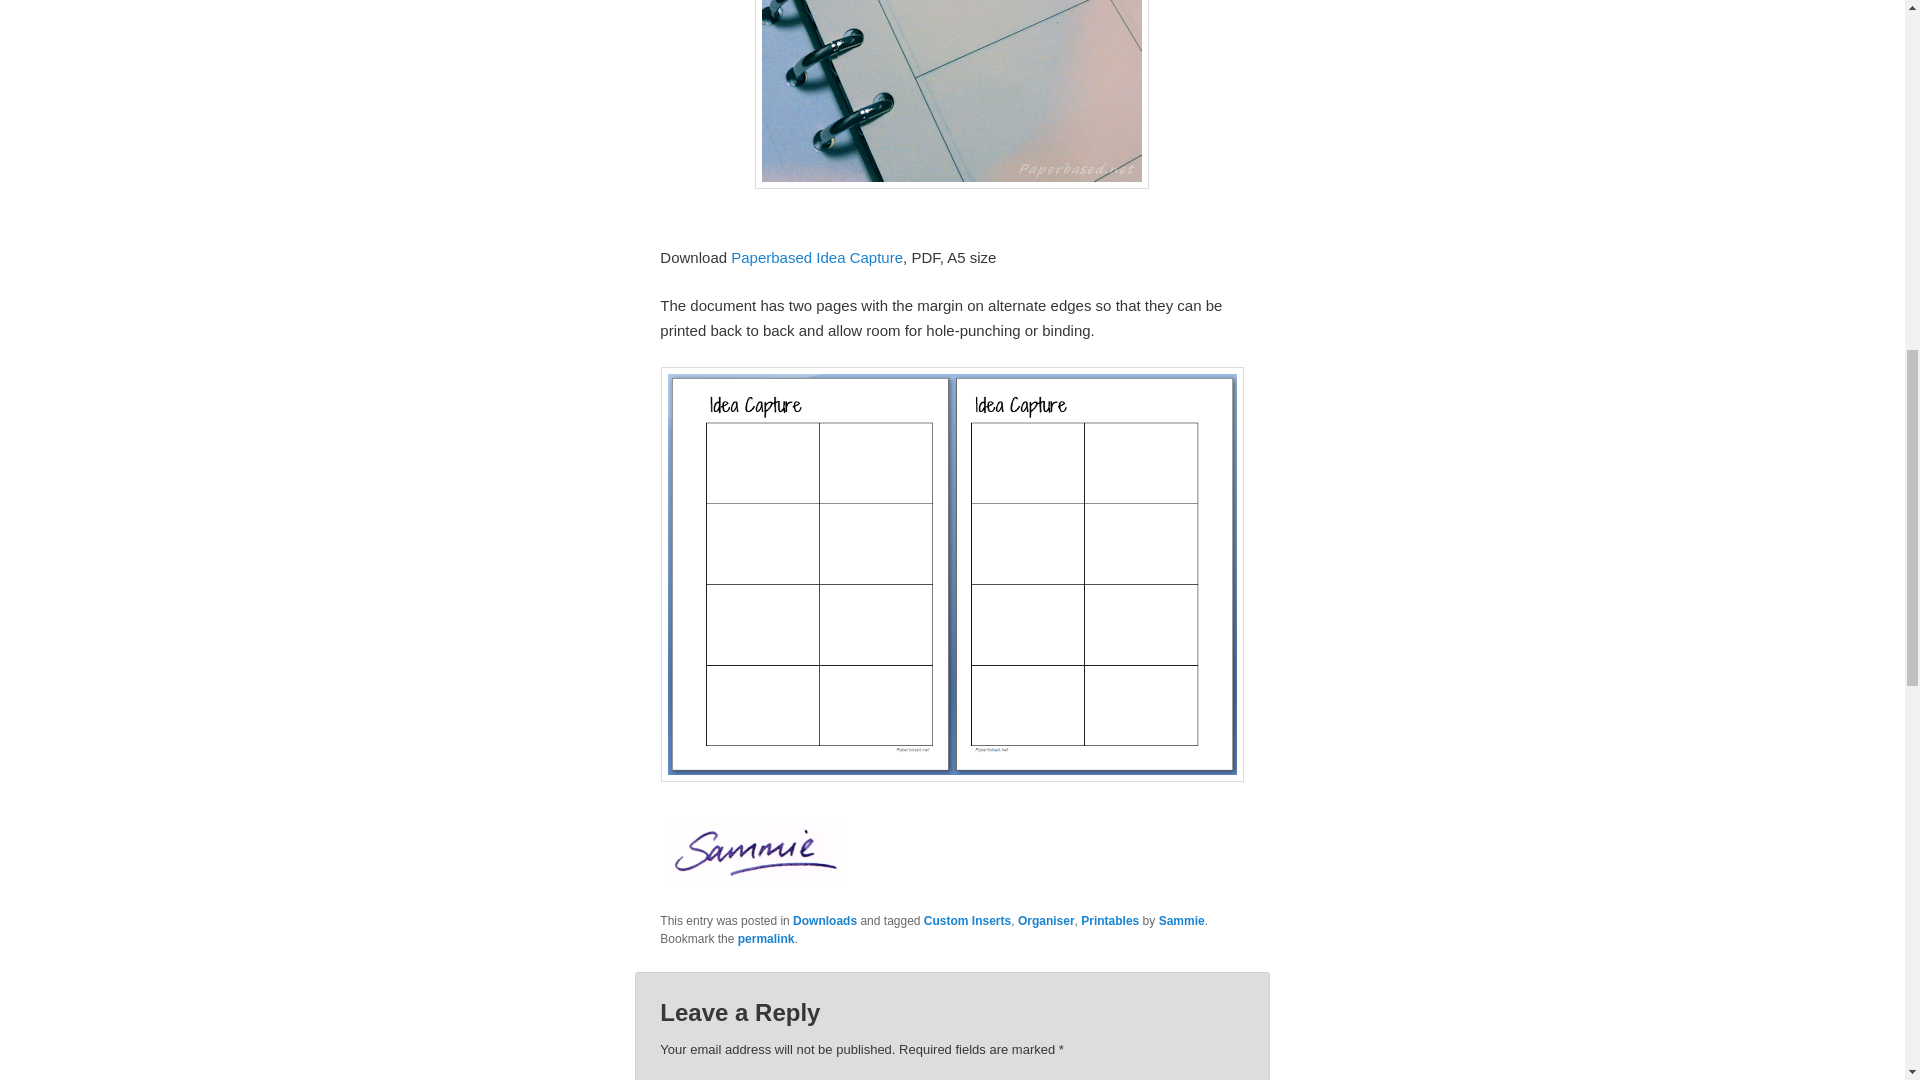  Describe the element at coordinates (1046, 920) in the screenshot. I see `Organiser` at that location.